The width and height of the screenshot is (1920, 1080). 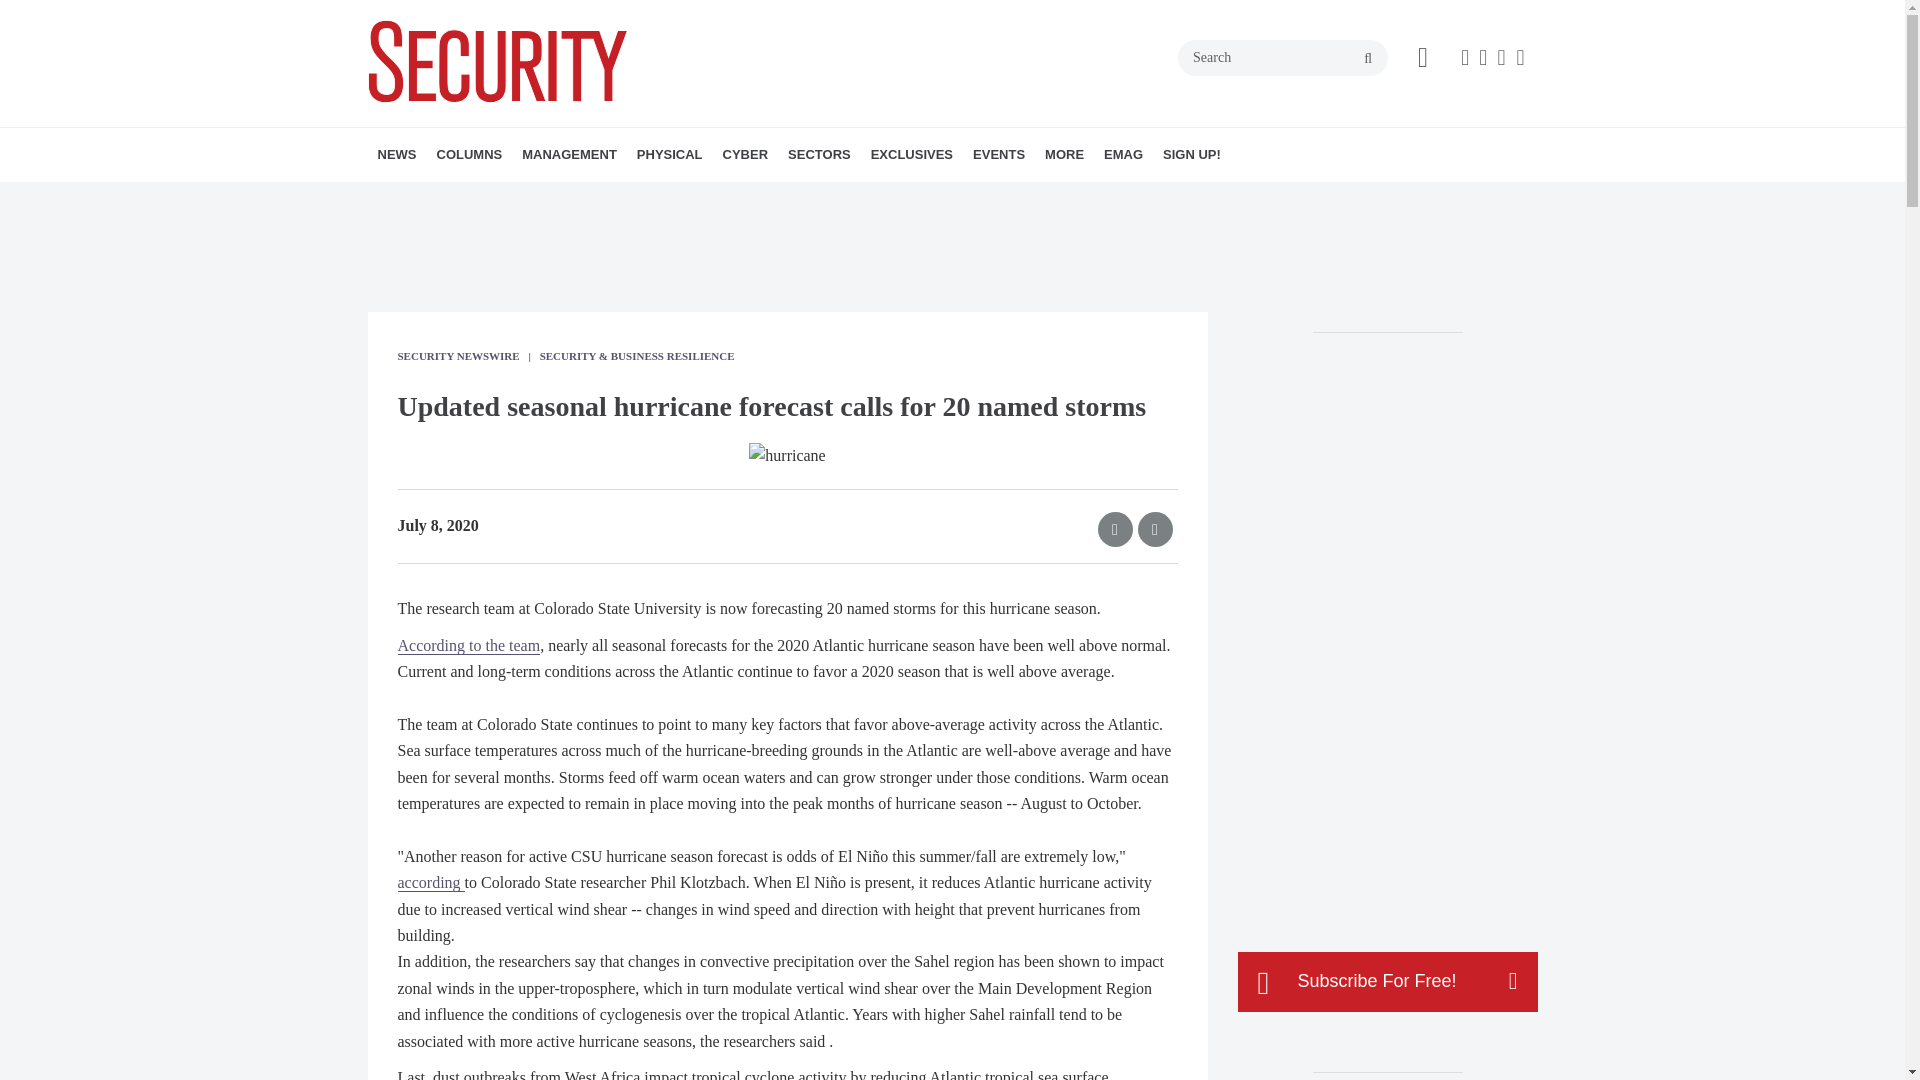 I want to click on PHYSICAL, so click(x=670, y=155).